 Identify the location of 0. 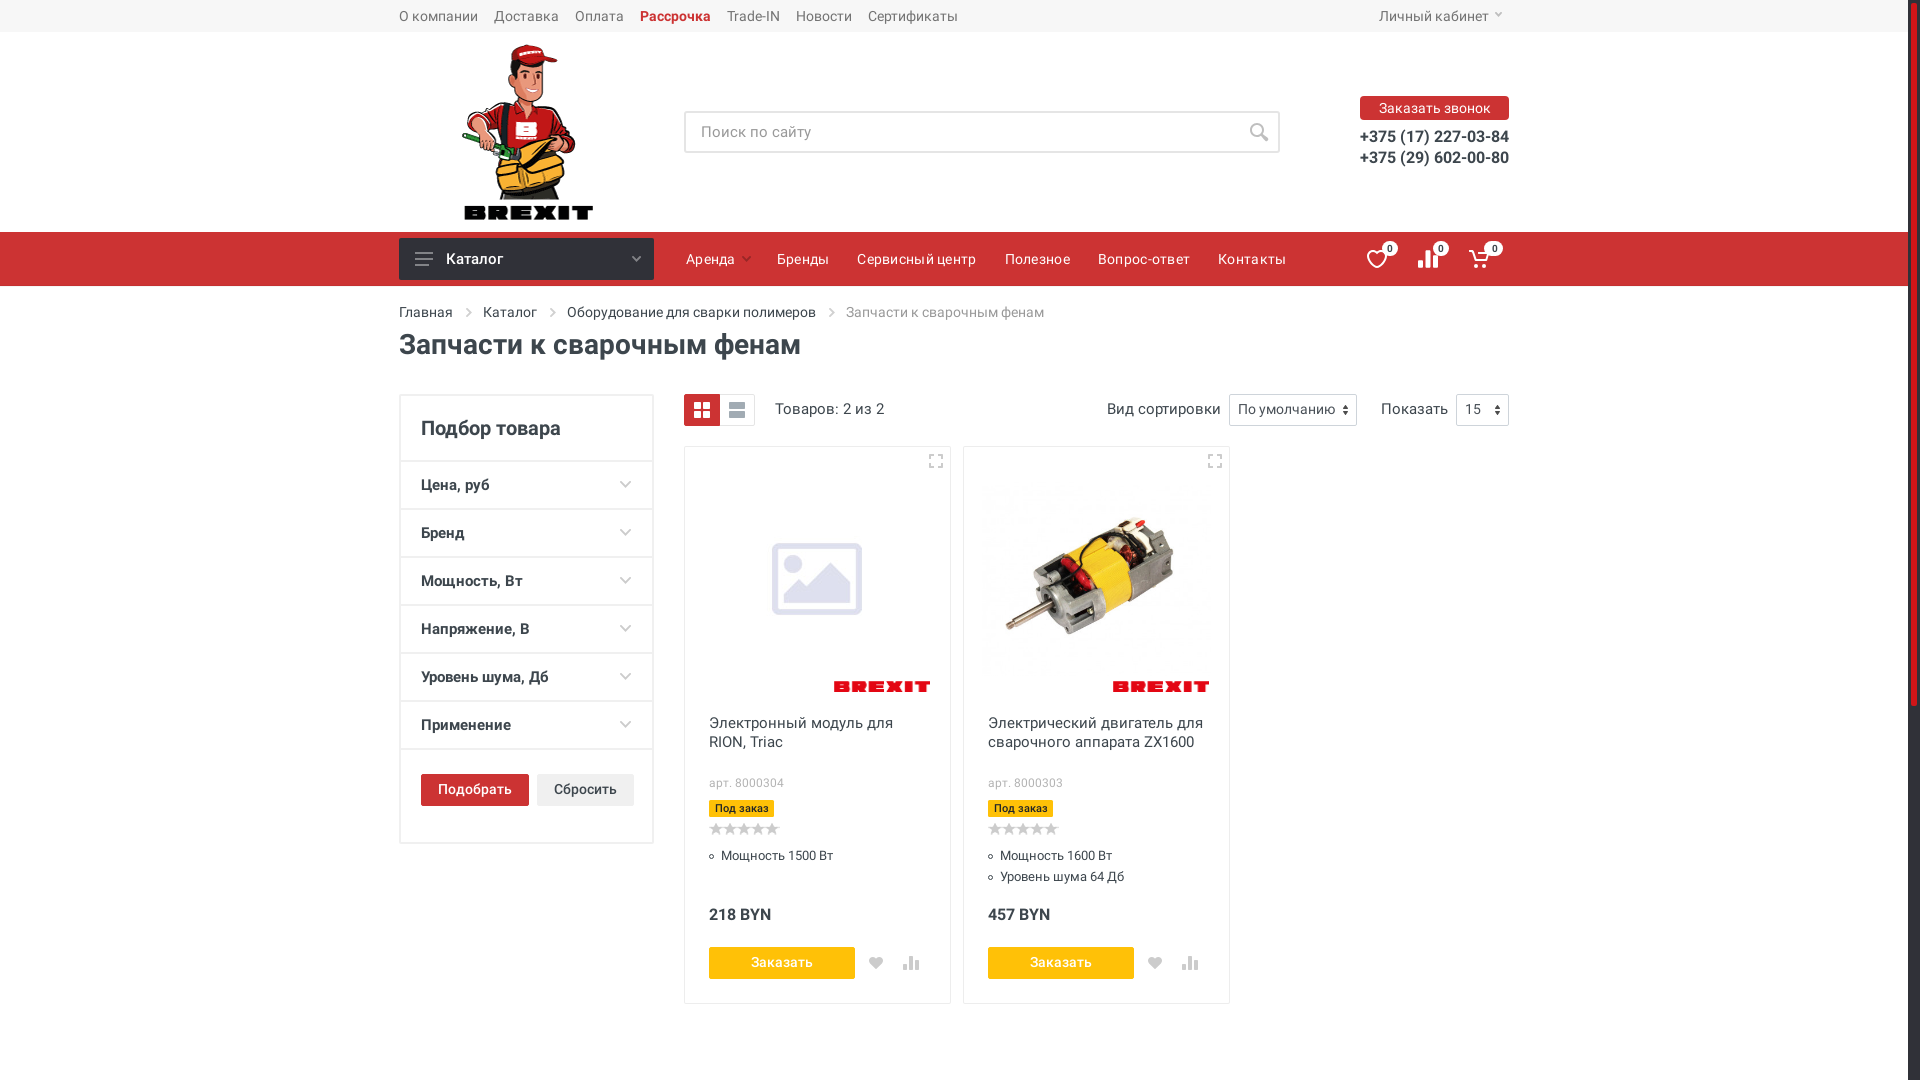
(744, 829).